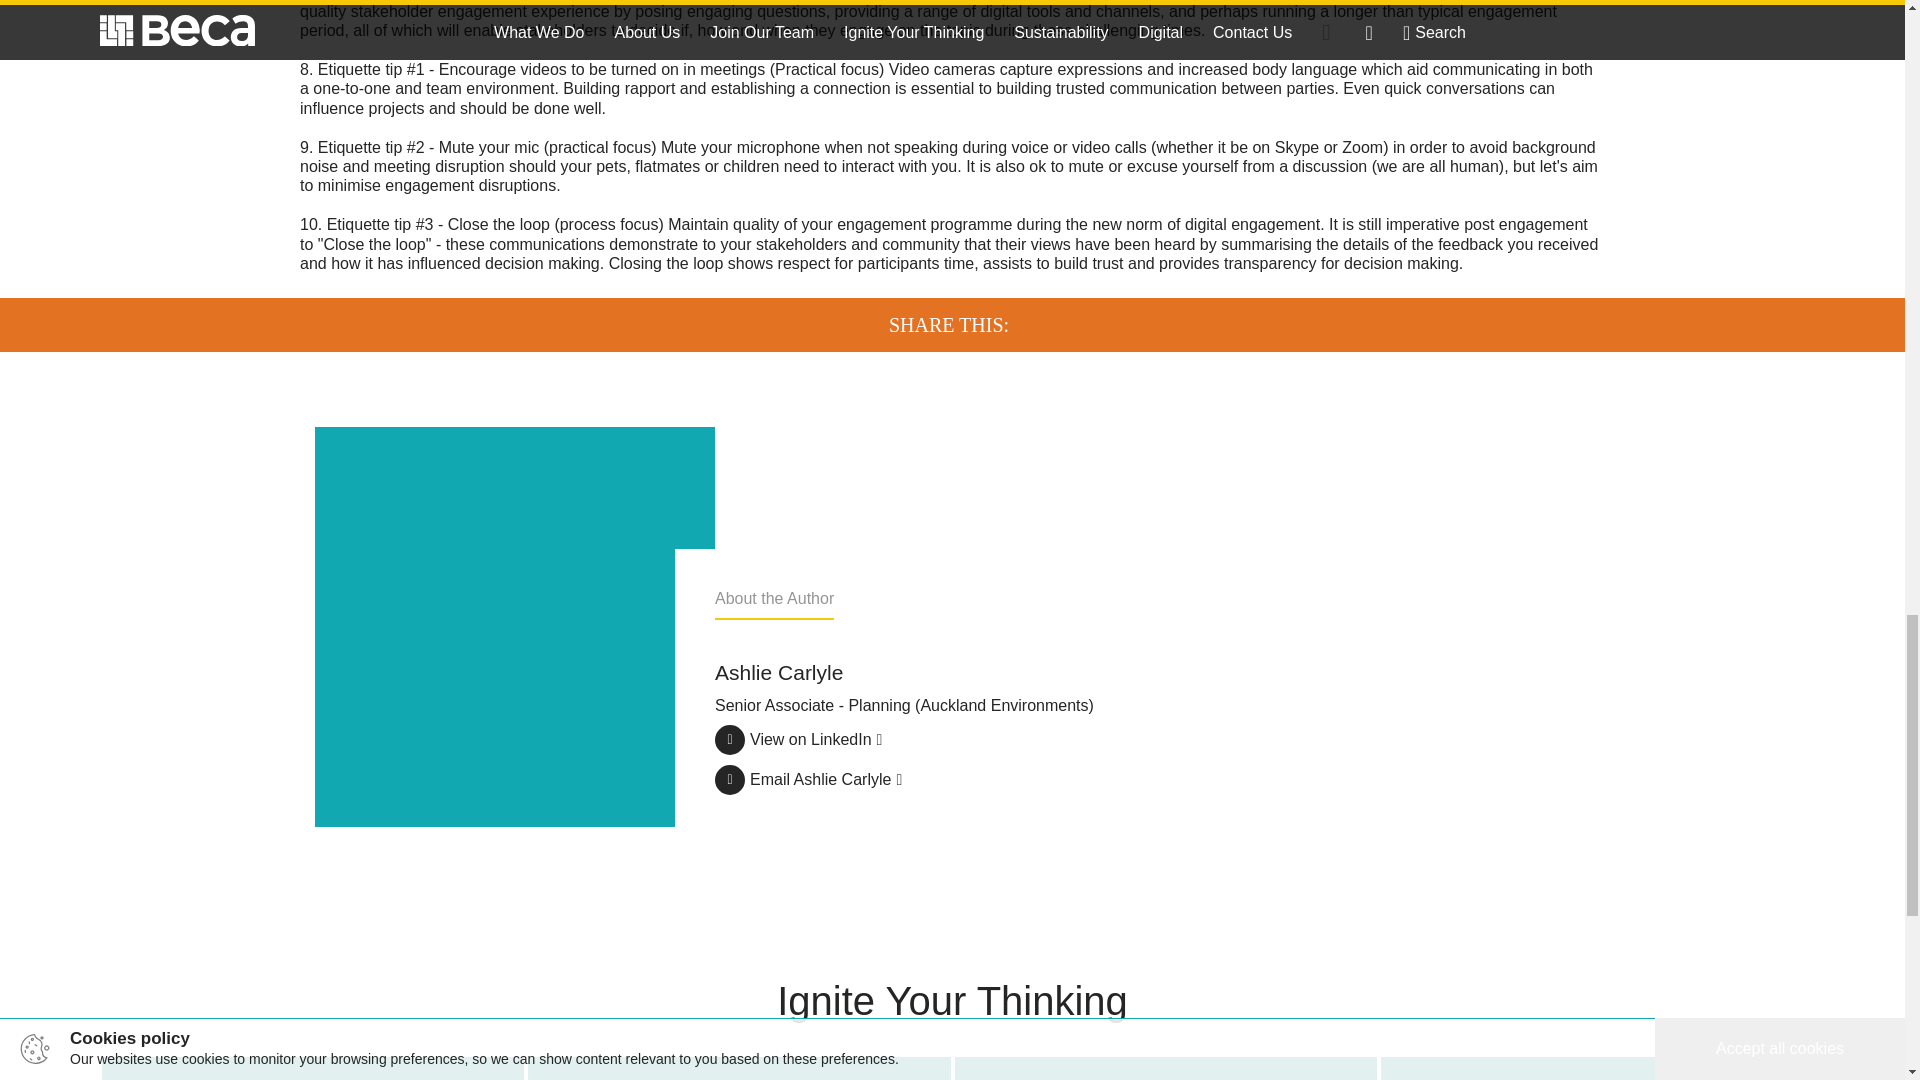 The width and height of the screenshot is (1920, 1080). Describe the element at coordinates (739, 1068) in the screenshot. I see `View on LinkedIn` at that location.